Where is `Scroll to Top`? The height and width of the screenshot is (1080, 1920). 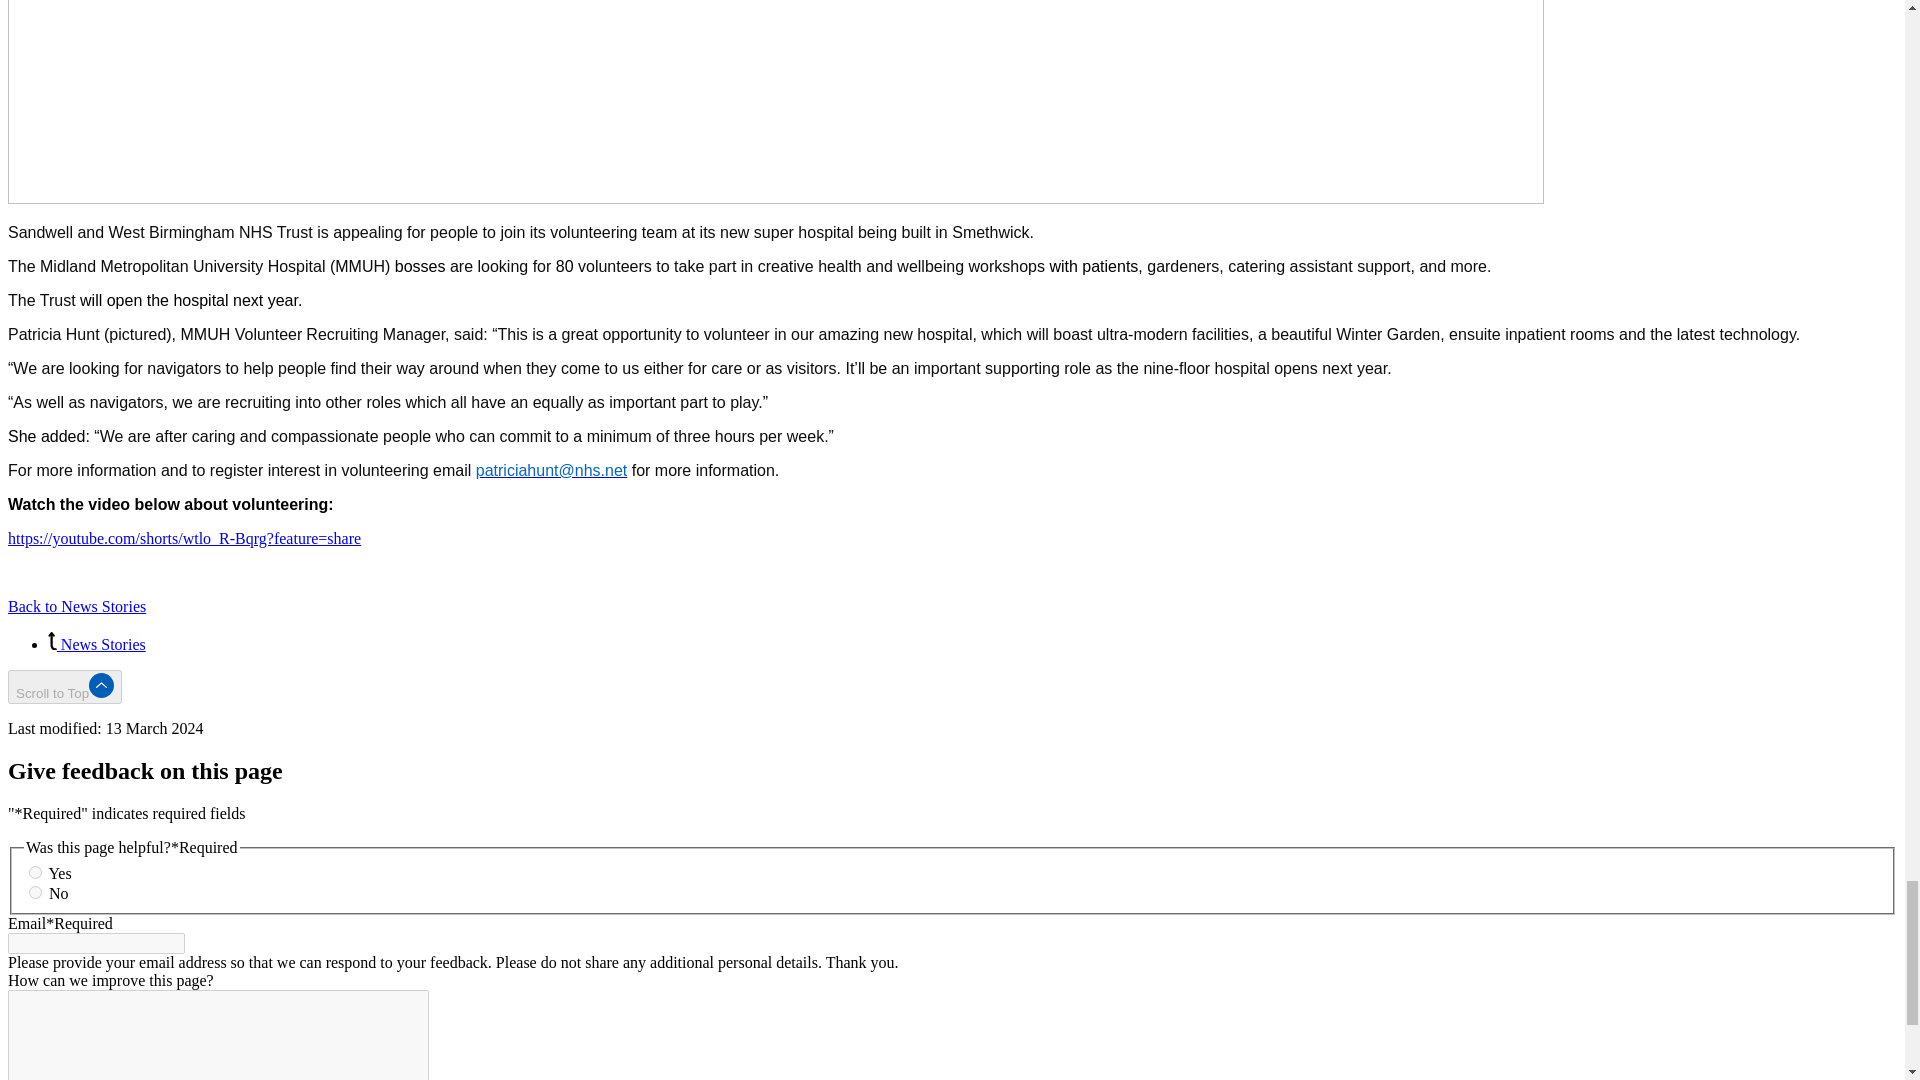 Scroll to Top is located at coordinates (64, 686).